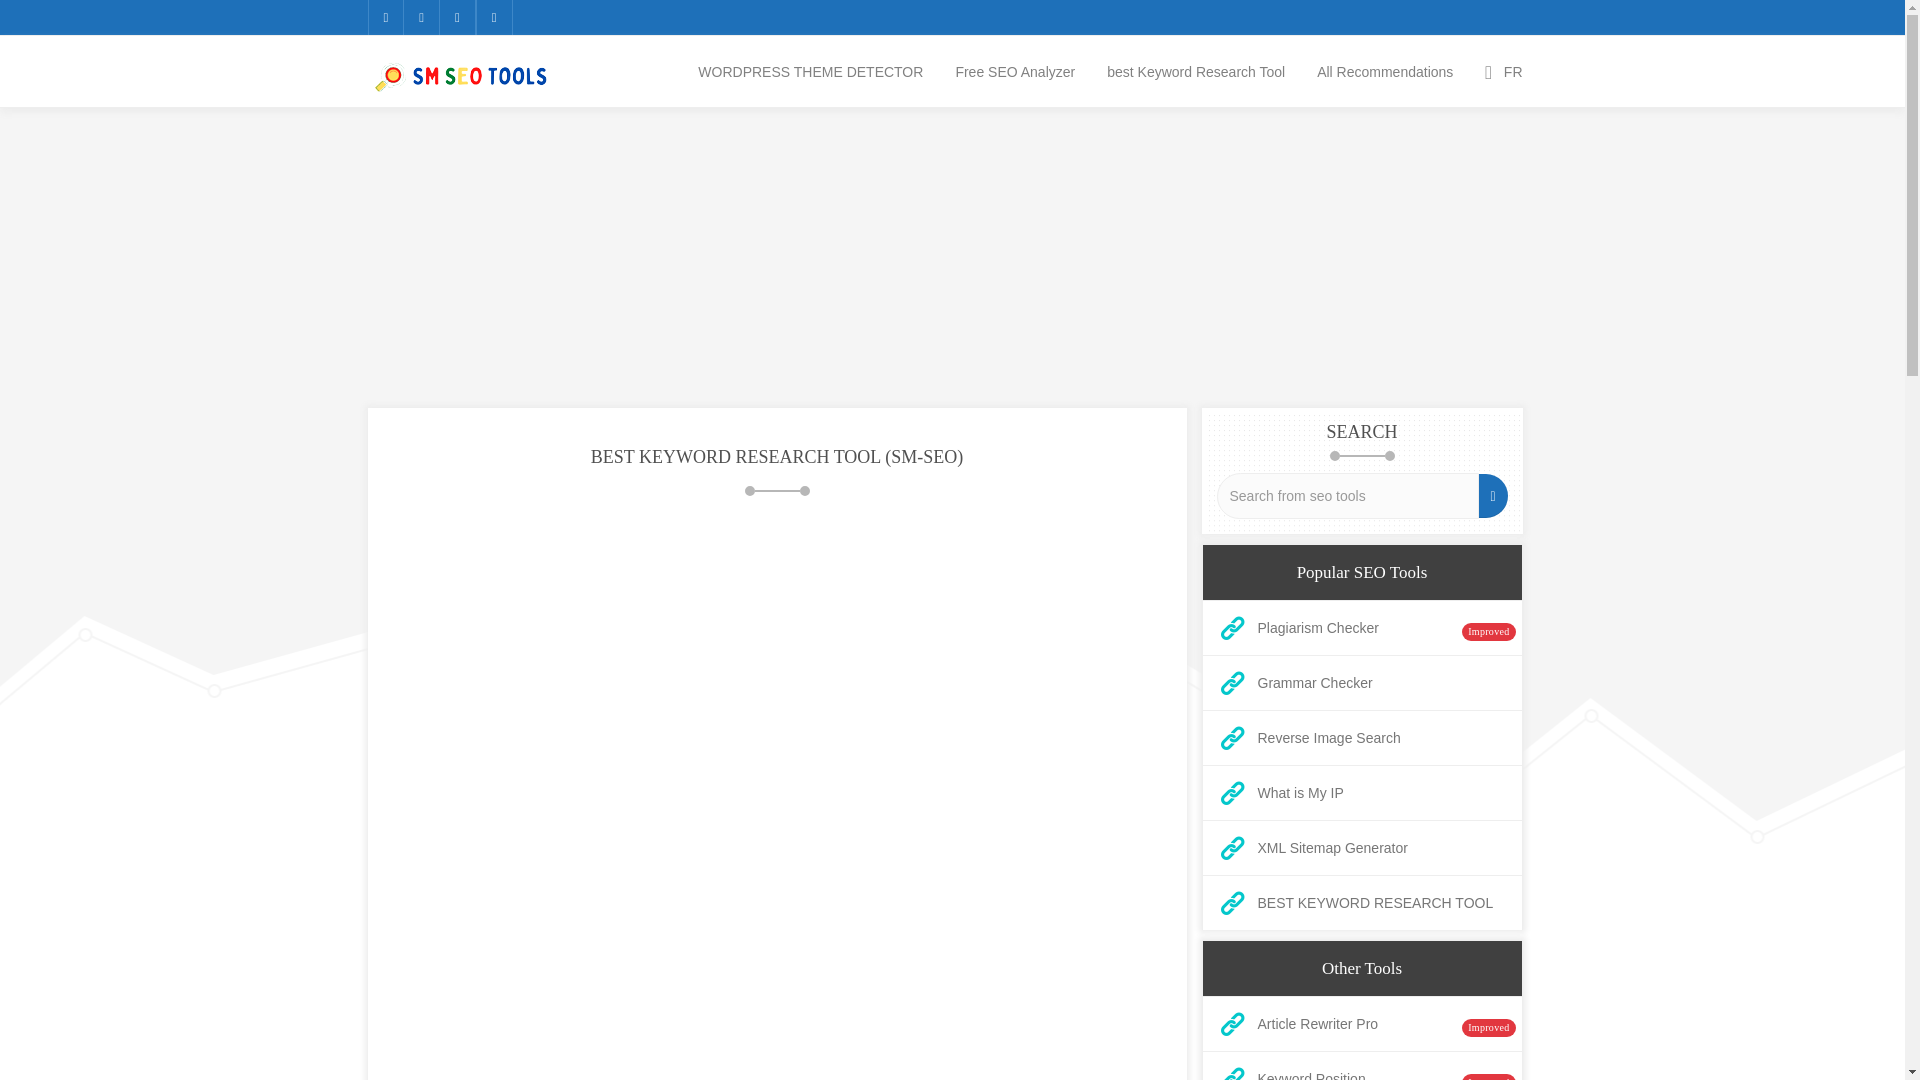 The image size is (1920, 1080). Describe the element at coordinates (1384, 70) in the screenshot. I see `All Recommendations` at that location.